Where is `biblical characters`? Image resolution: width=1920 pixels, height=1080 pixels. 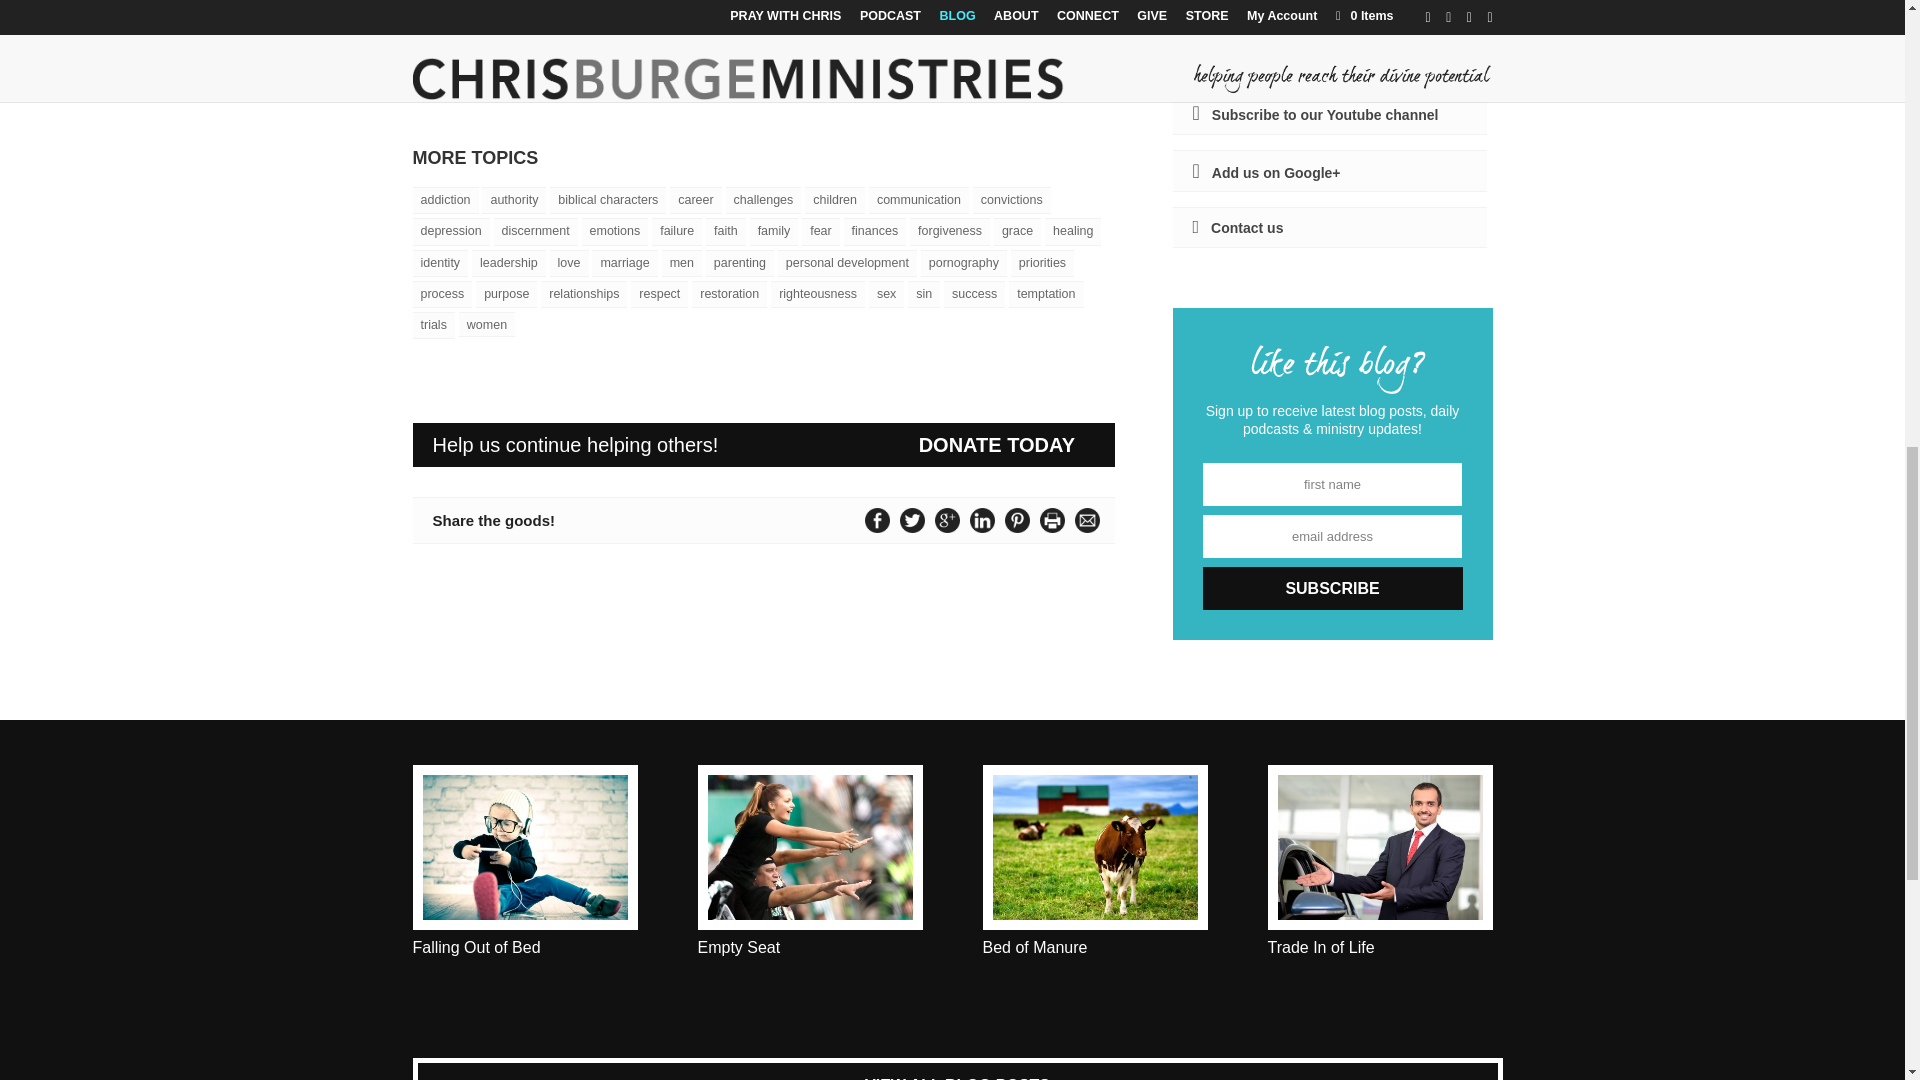 biblical characters is located at coordinates (608, 200).